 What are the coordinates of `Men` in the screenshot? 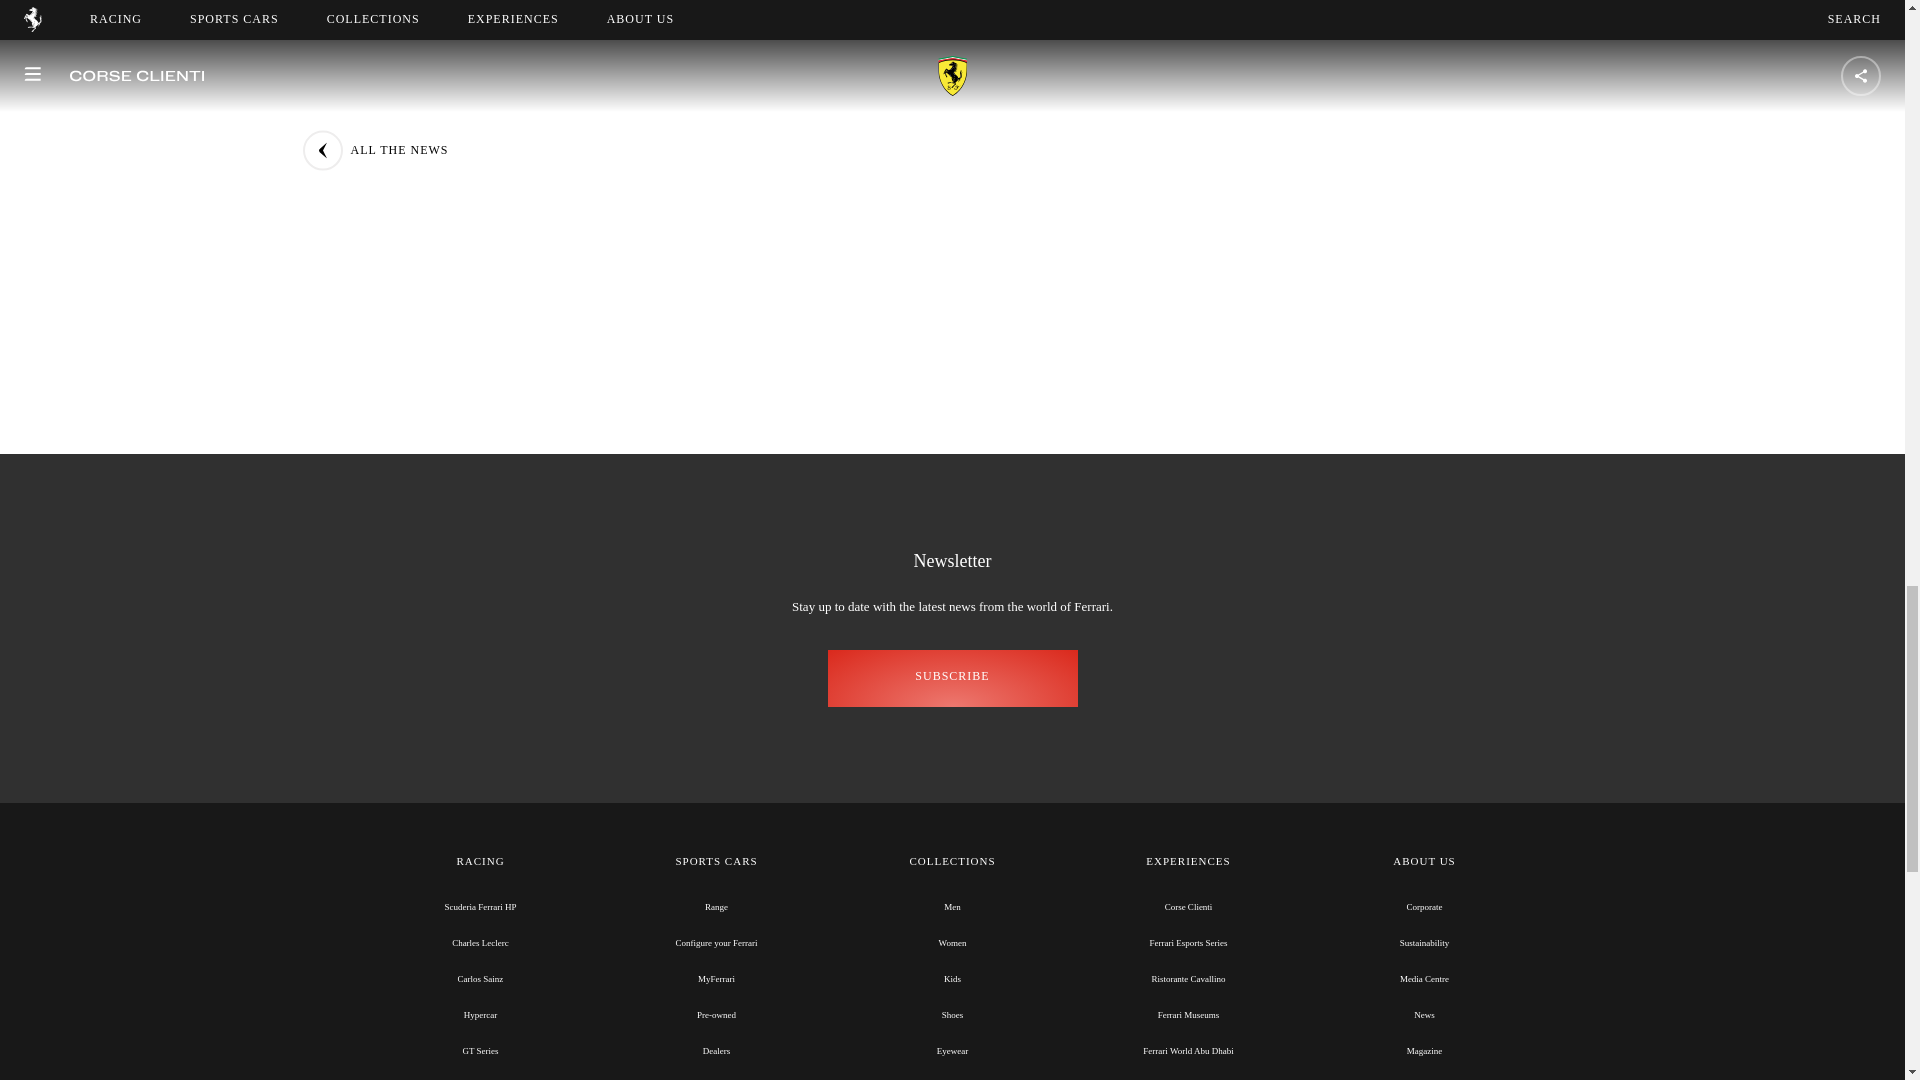 It's located at (952, 906).